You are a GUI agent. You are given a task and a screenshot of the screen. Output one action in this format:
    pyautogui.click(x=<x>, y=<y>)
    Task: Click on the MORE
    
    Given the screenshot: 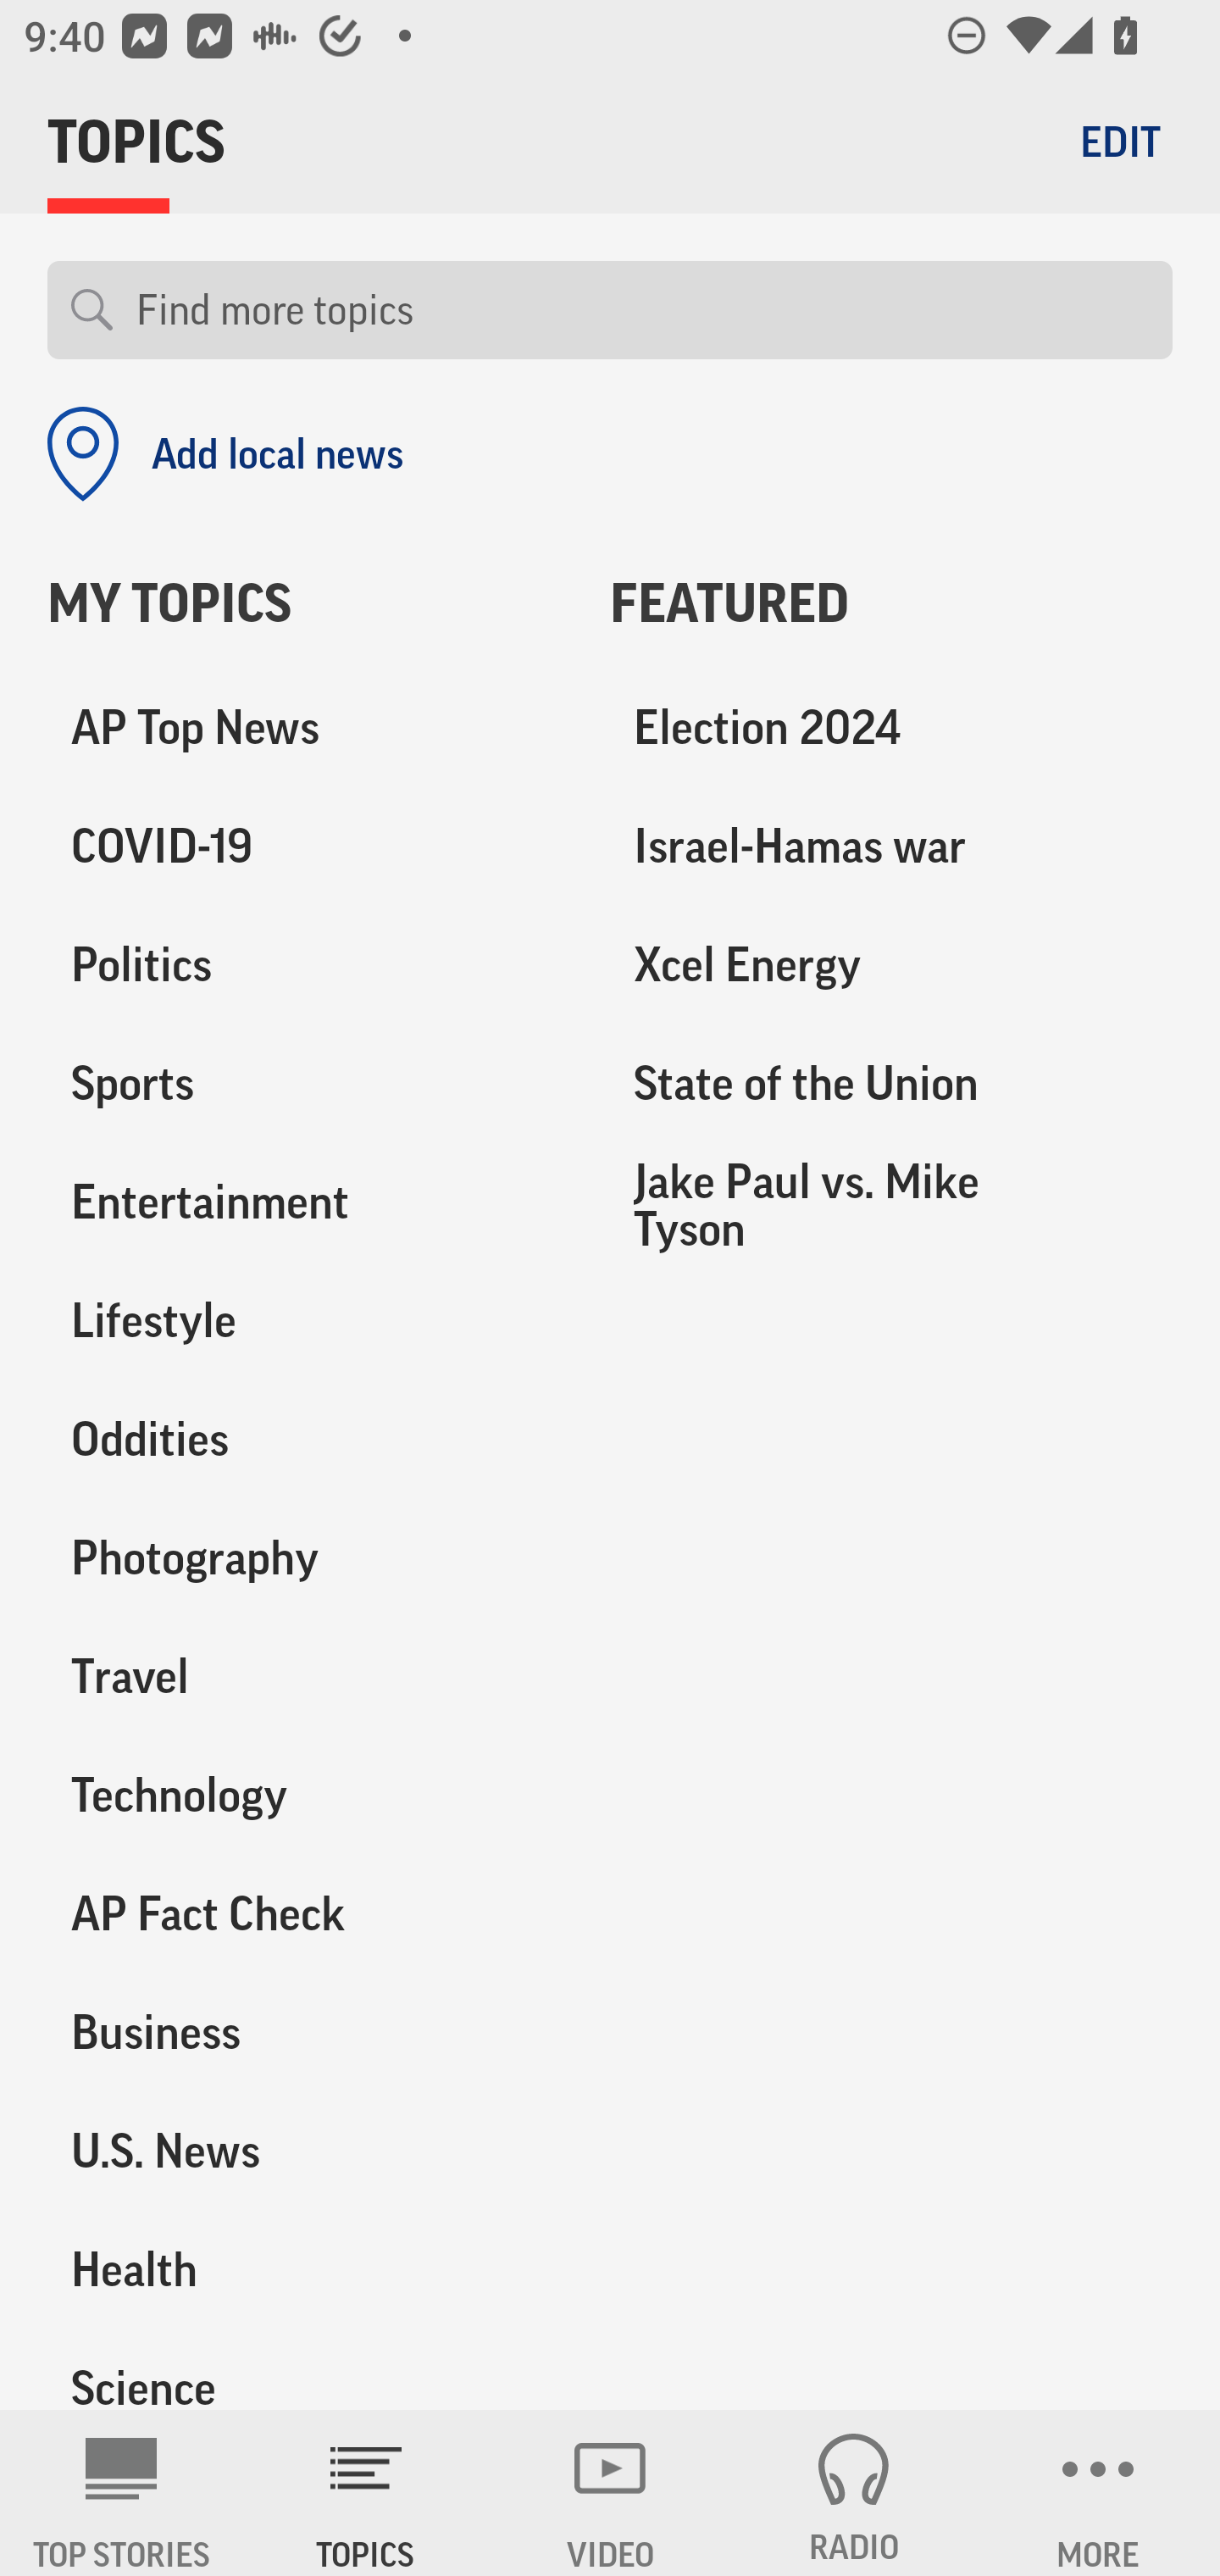 What is the action you would take?
    pyautogui.click(x=1098, y=2493)
    